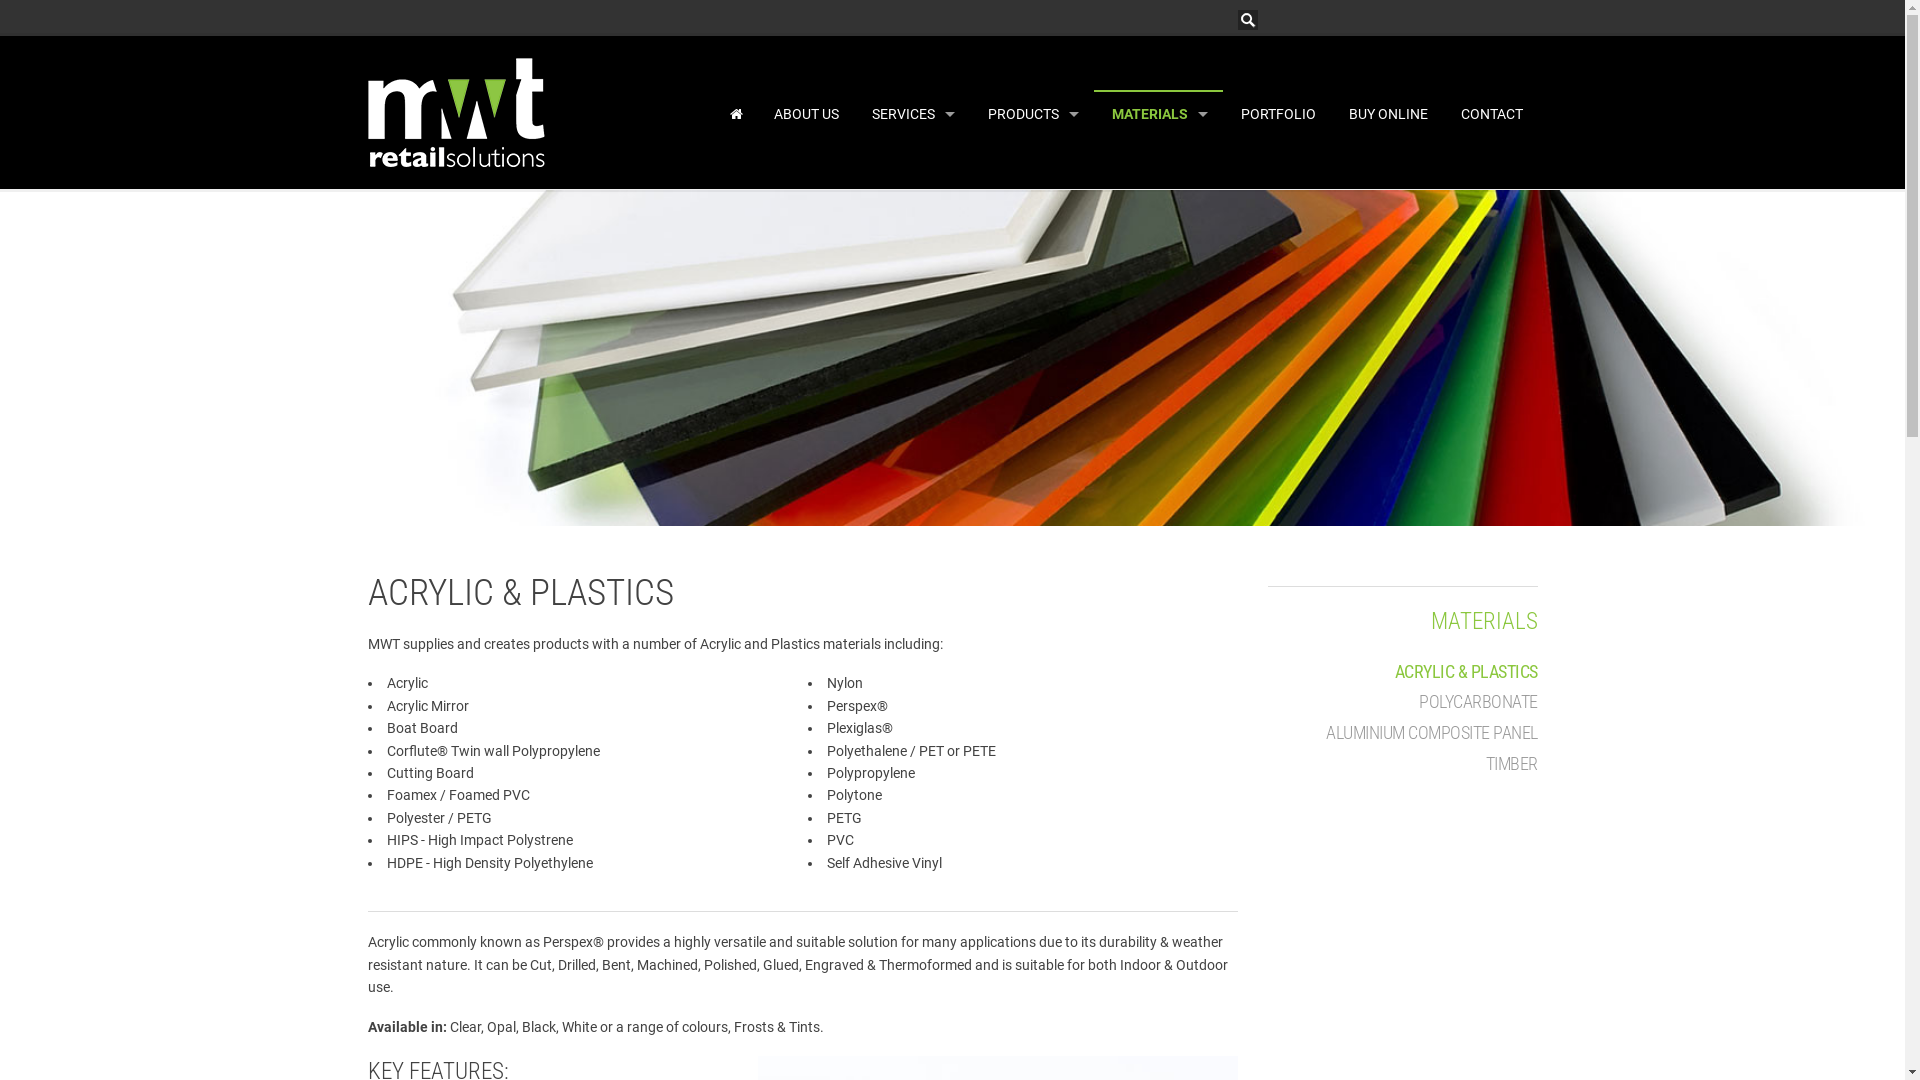 The image size is (1920, 1080). Describe the element at coordinates (1466, 672) in the screenshot. I see `ACRYLIC & PLASTICS` at that location.